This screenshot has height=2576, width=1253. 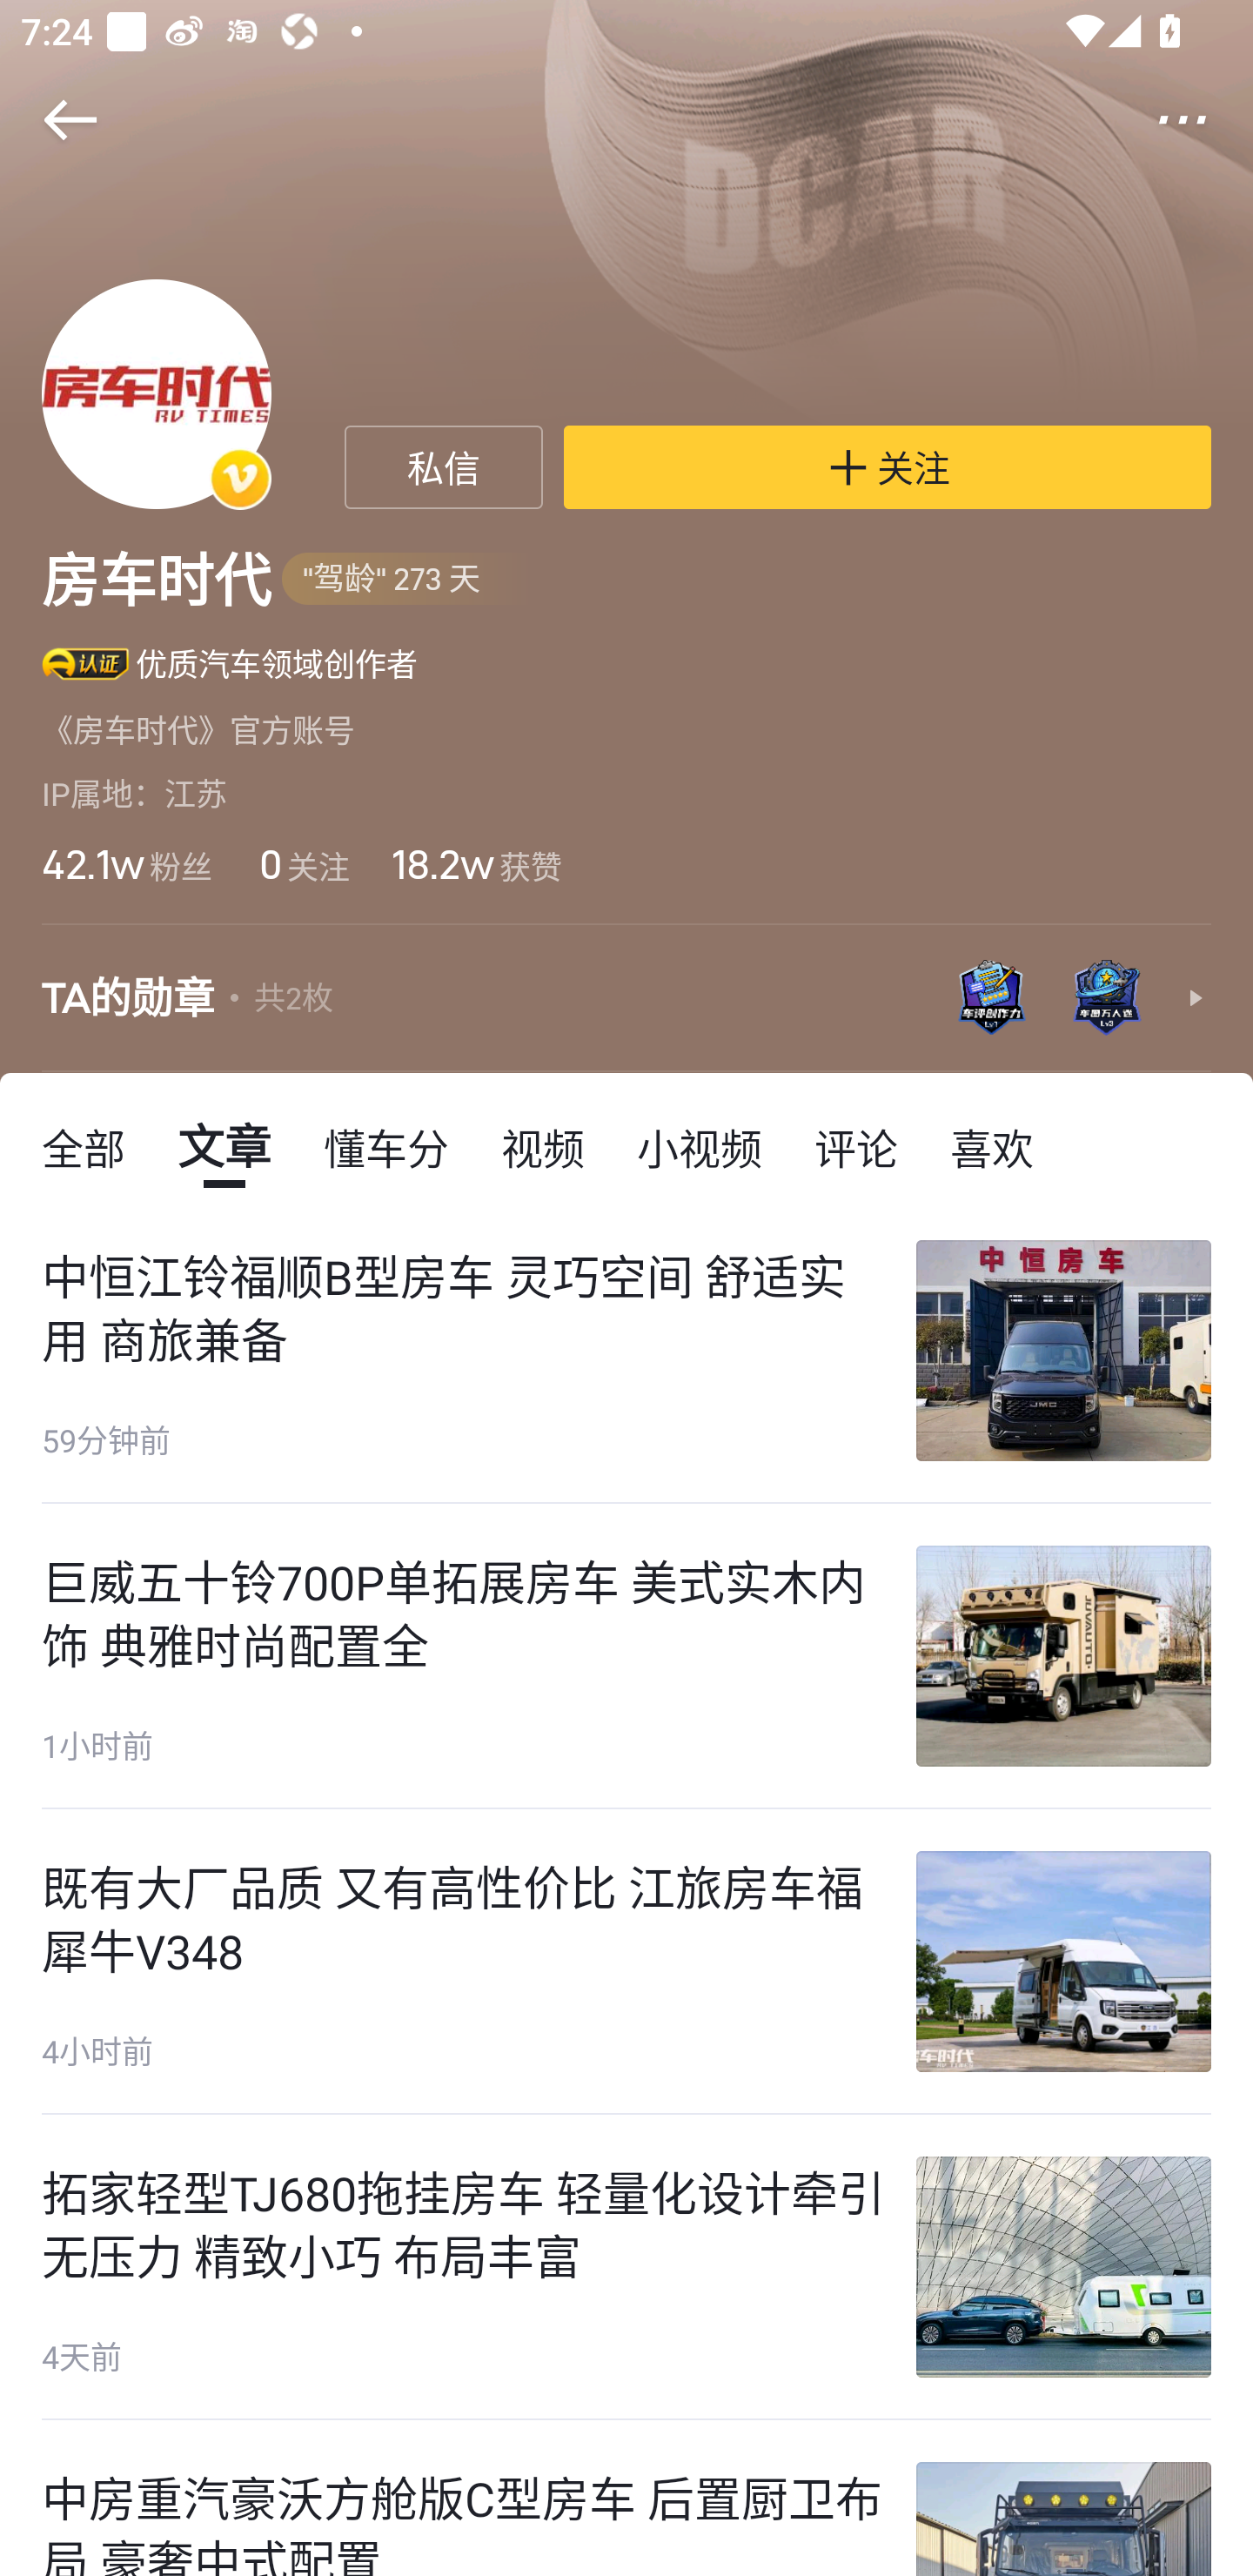 What do you see at coordinates (626, 1962) in the screenshot?
I see `既有大厂品质 又有高性价比 江旅房车福犀牛V348 4小时前` at bounding box center [626, 1962].